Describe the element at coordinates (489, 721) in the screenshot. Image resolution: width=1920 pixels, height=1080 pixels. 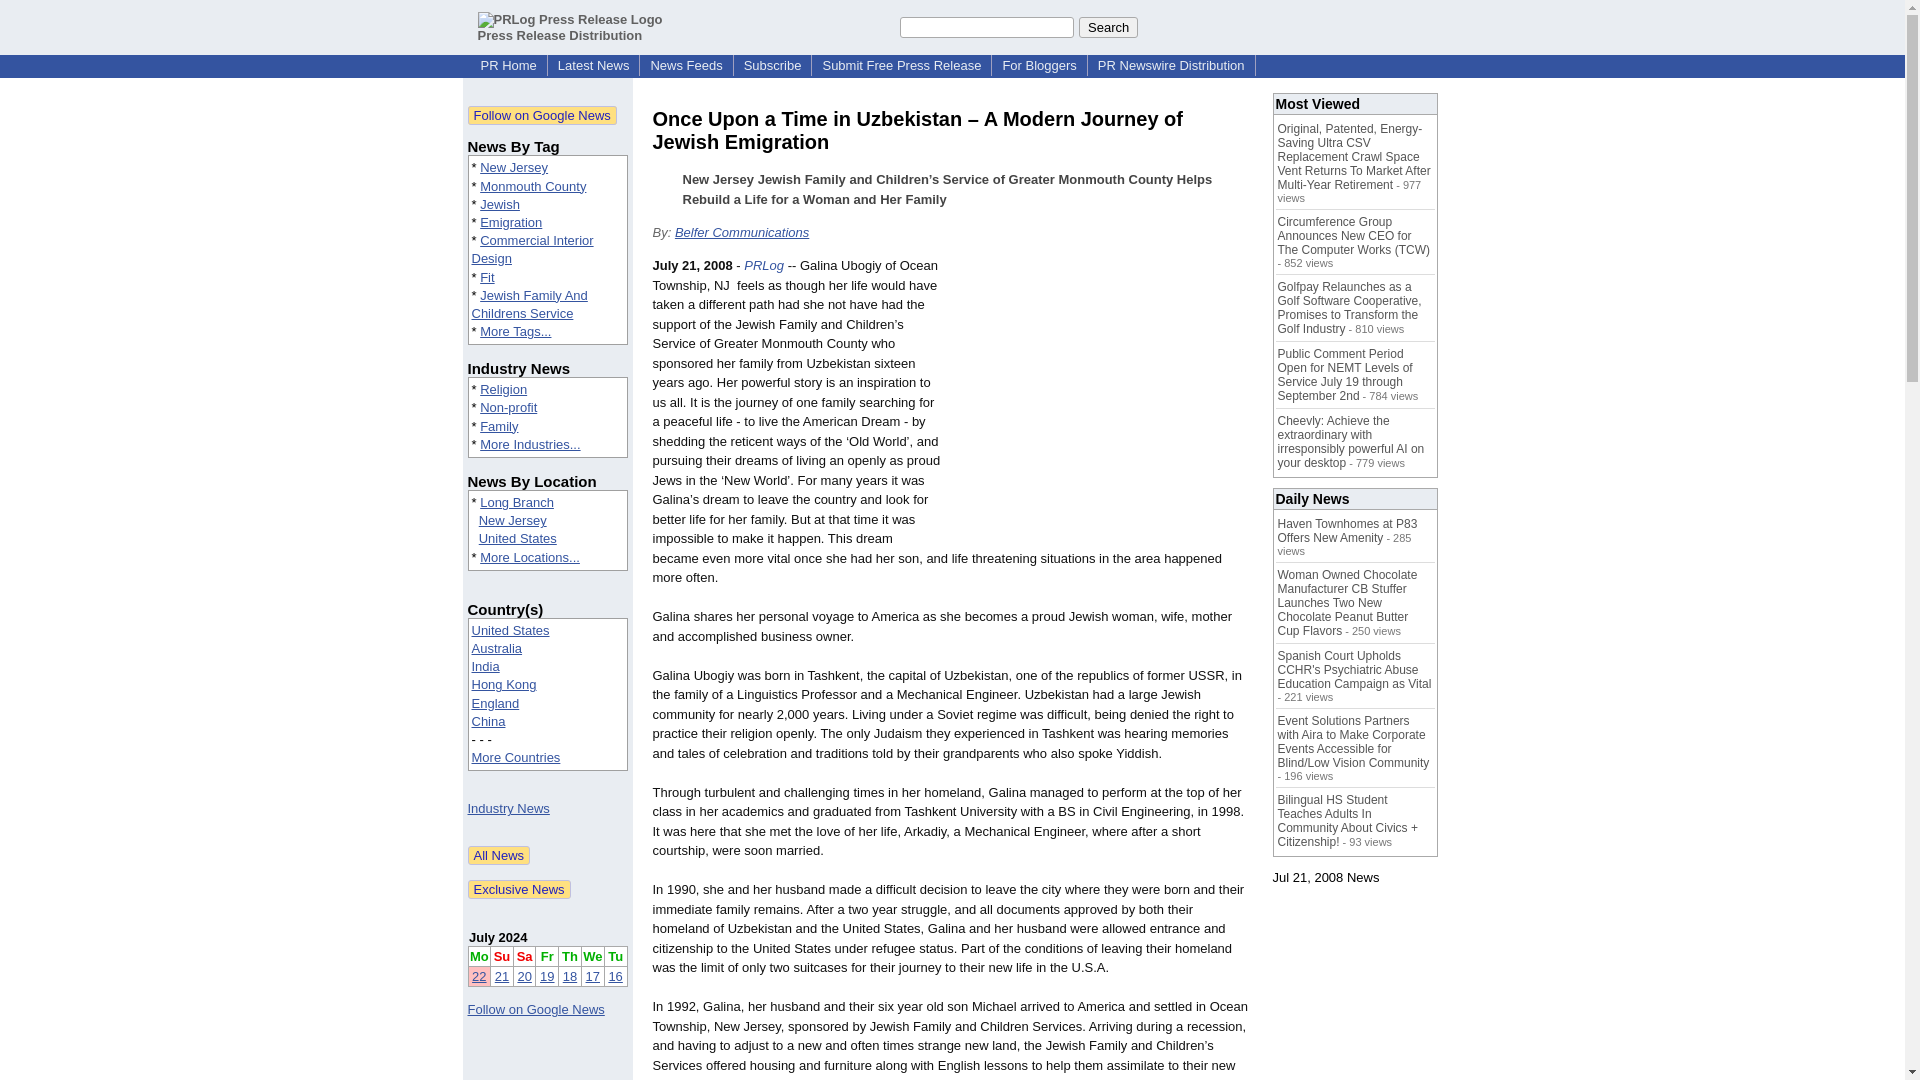
I see `China` at that location.